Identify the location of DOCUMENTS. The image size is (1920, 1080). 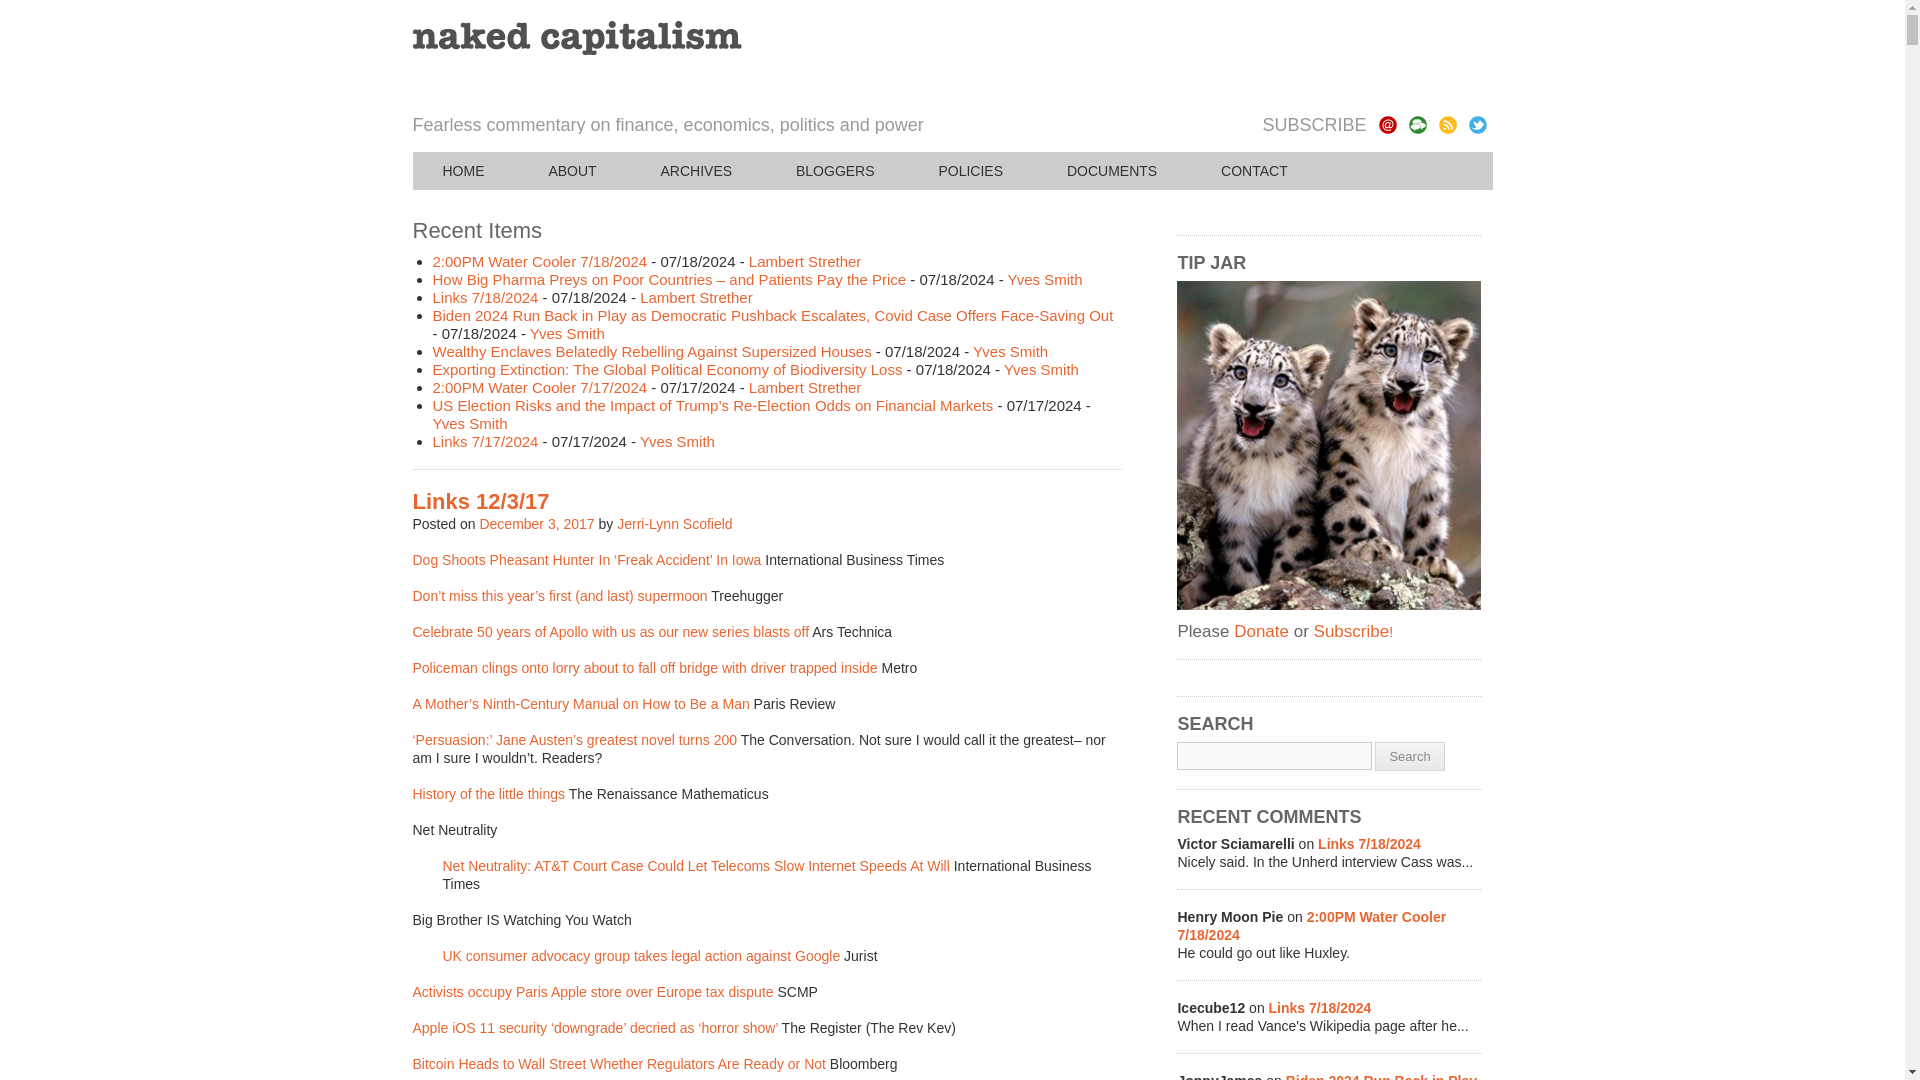
(1111, 171).